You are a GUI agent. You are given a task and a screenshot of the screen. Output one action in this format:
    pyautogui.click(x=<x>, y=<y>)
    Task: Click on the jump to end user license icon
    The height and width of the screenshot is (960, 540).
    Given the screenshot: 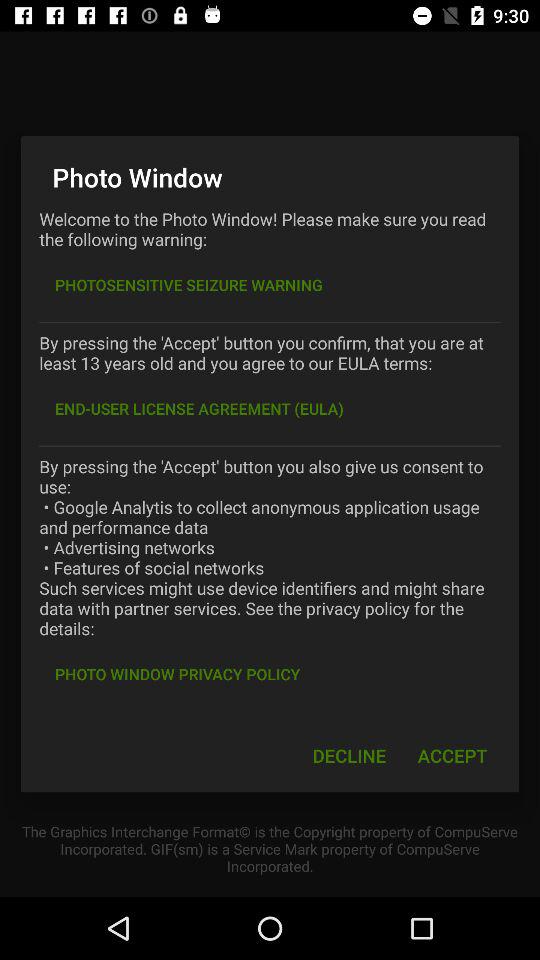 What is the action you would take?
    pyautogui.click(x=199, y=408)
    